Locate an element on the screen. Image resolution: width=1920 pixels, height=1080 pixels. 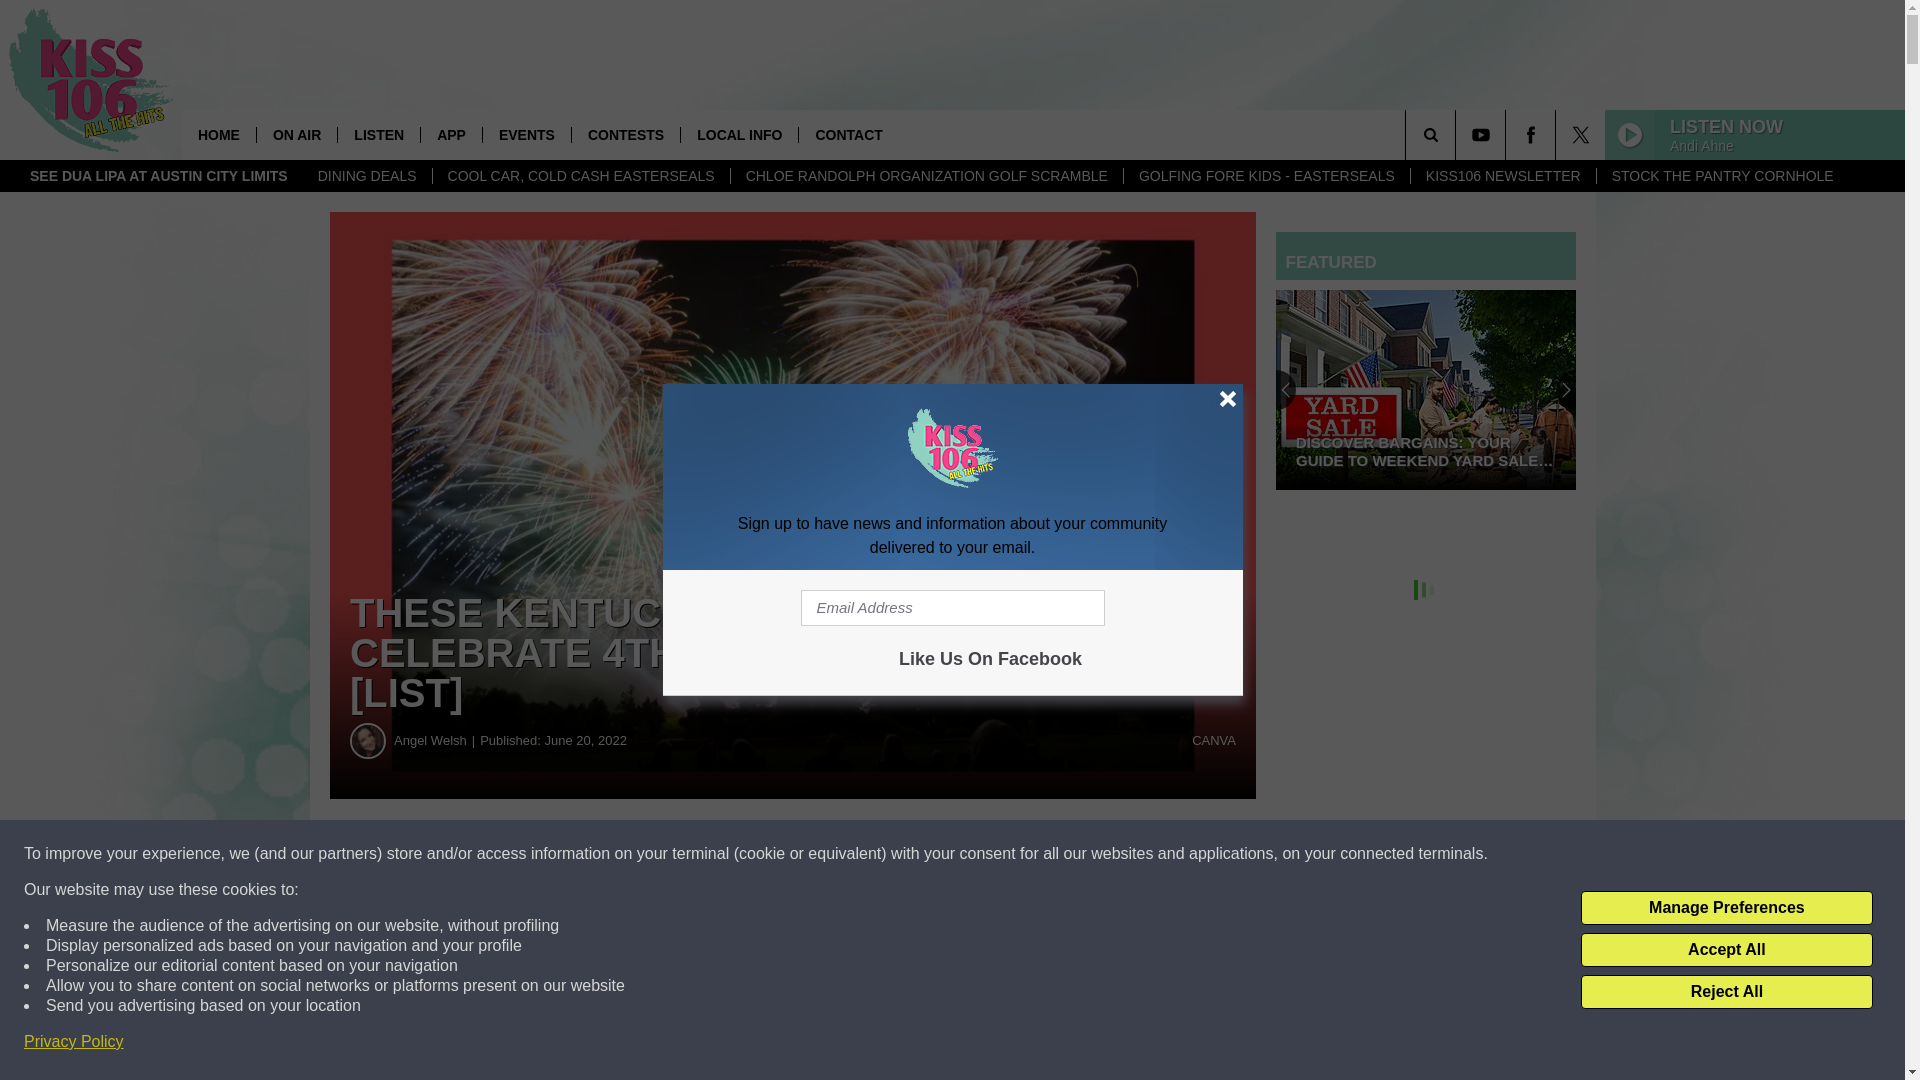
DINING DEALS is located at coordinates (368, 176).